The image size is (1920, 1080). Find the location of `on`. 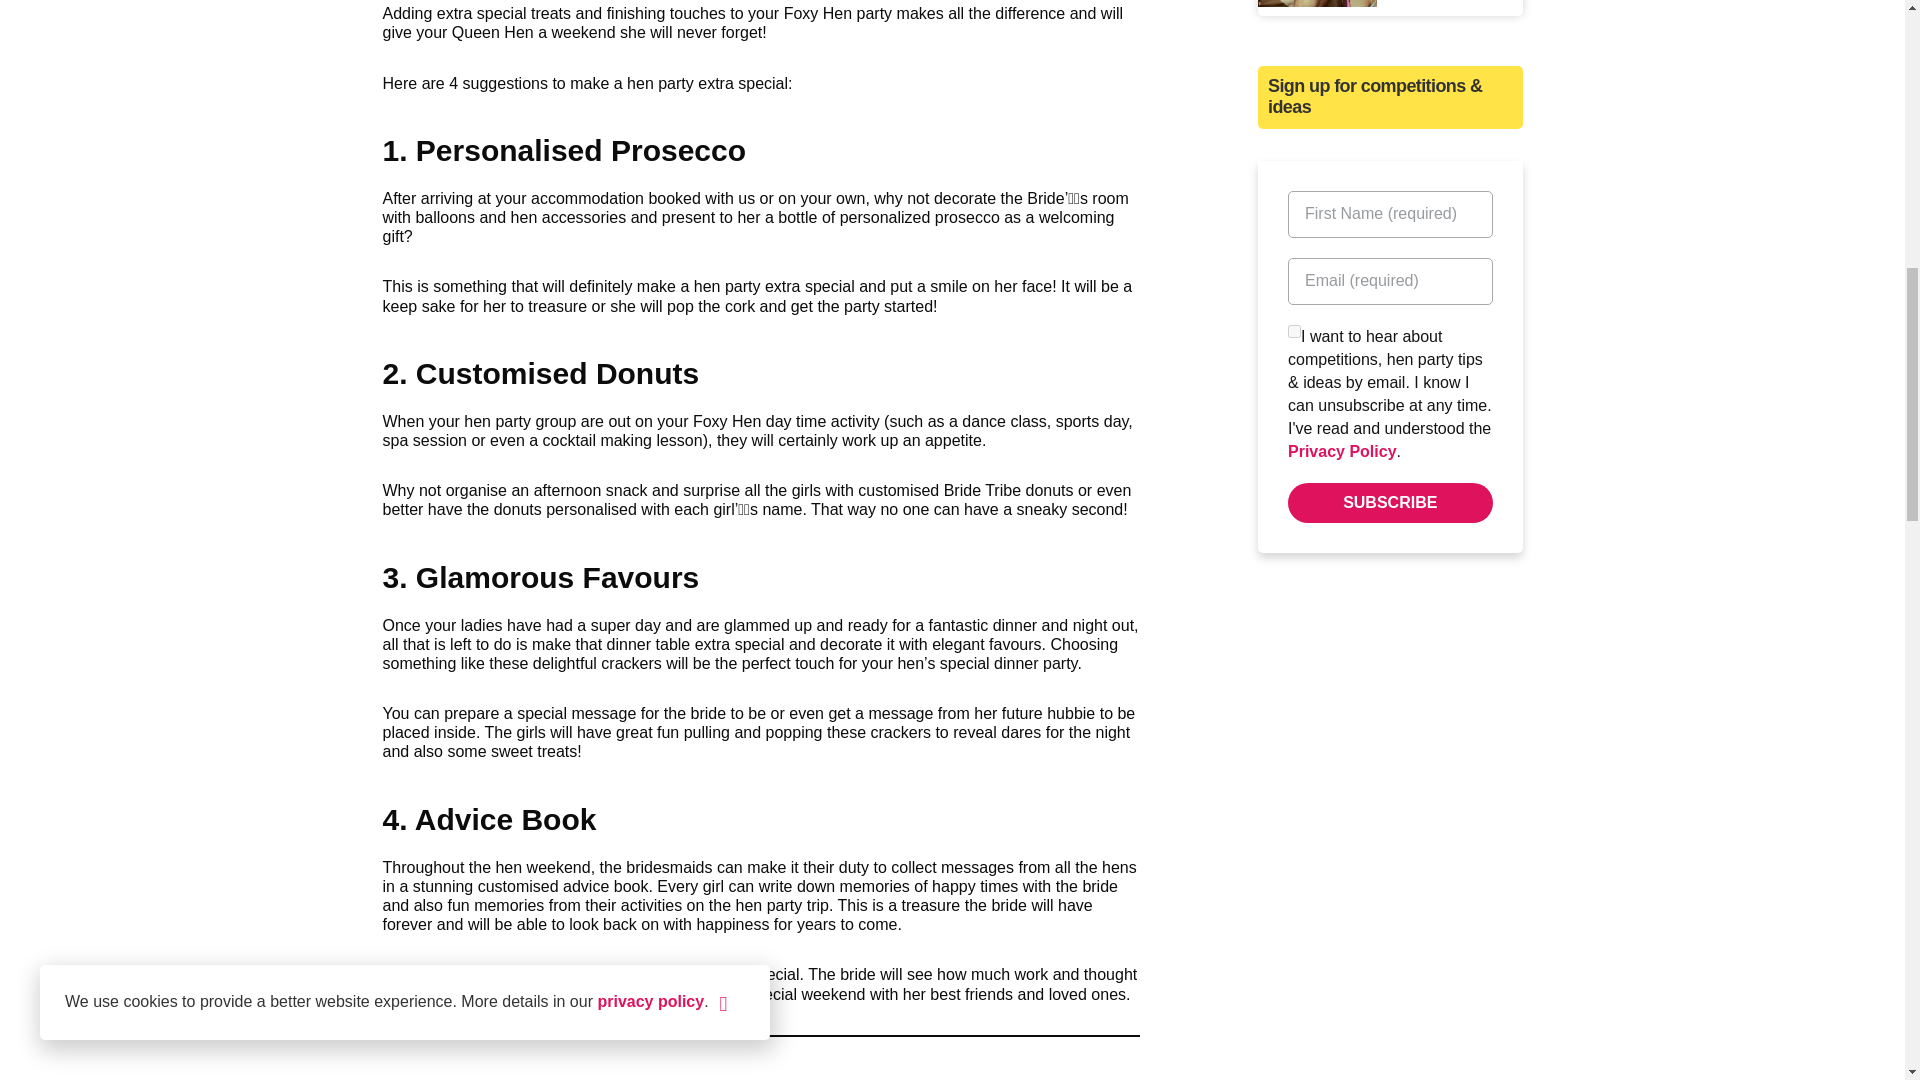

on is located at coordinates (1294, 332).